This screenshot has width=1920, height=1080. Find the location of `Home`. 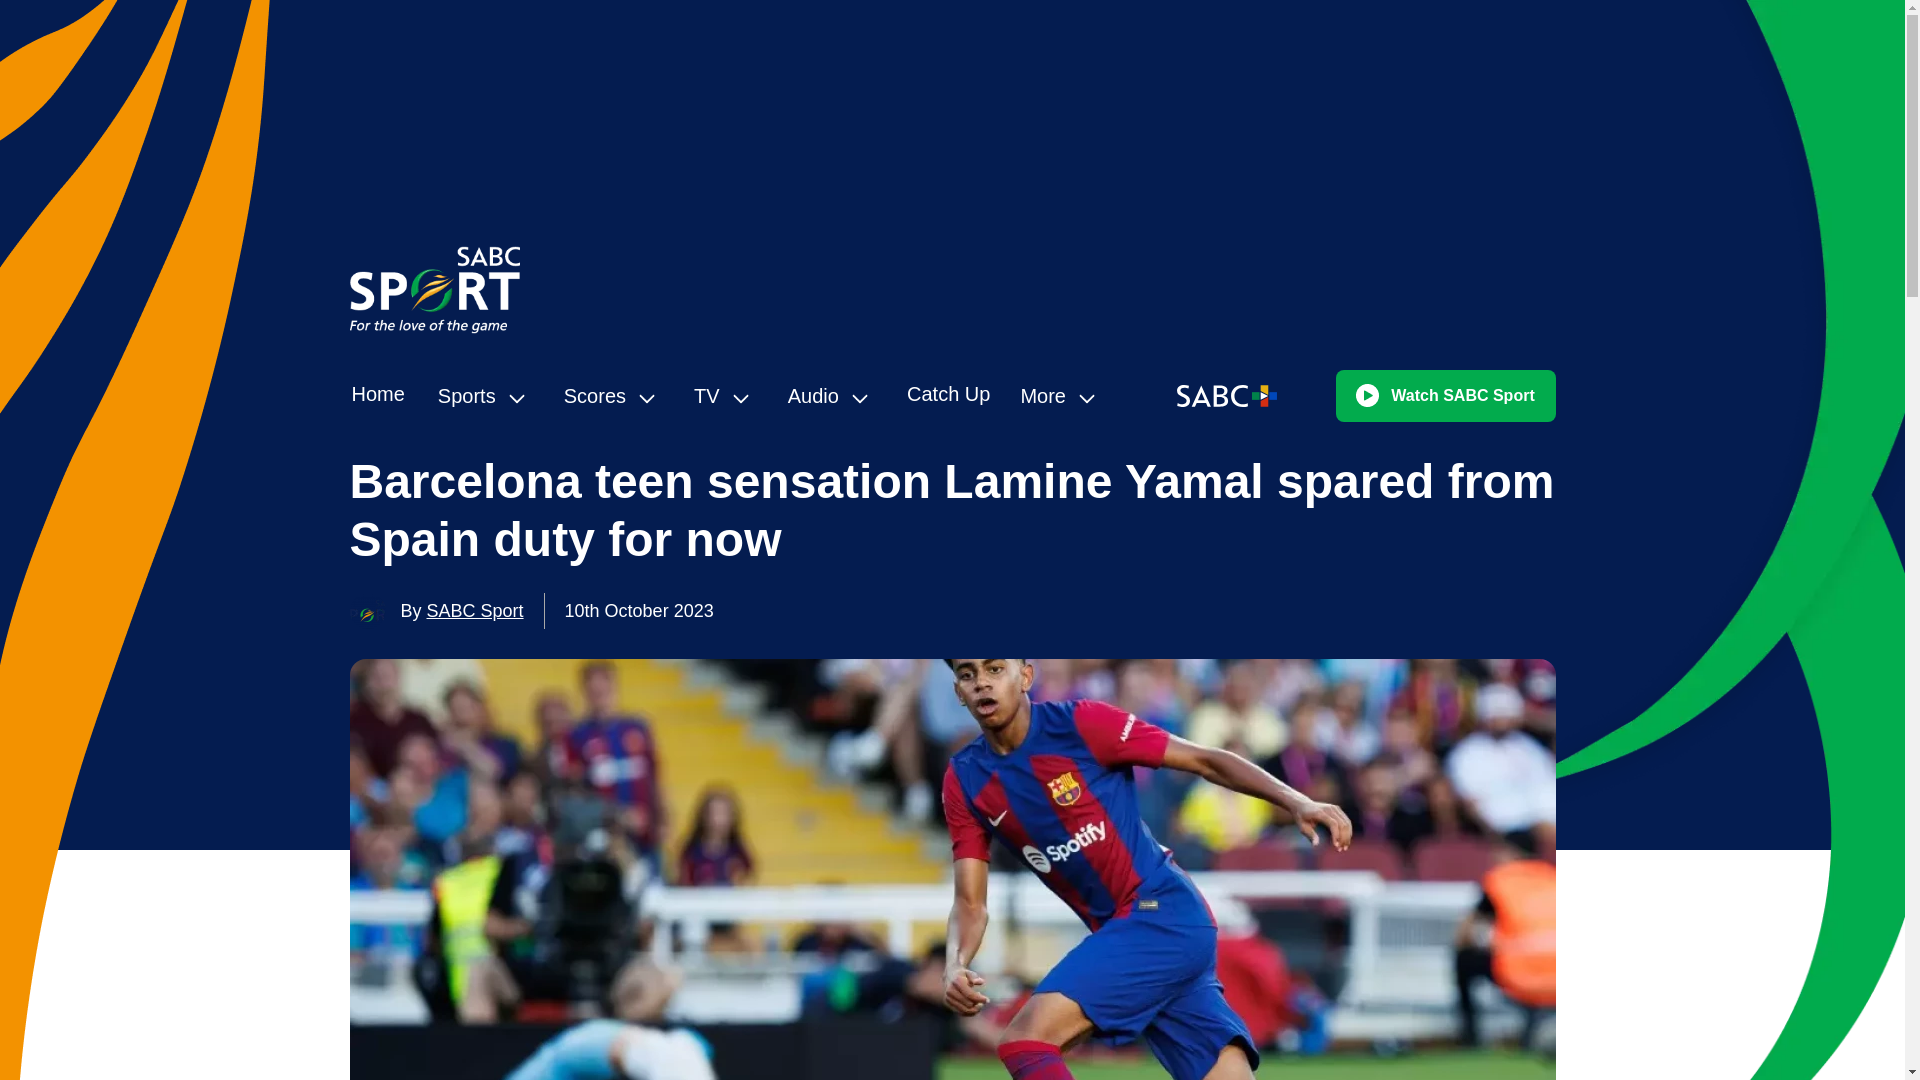

Home is located at coordinates (378, 394).